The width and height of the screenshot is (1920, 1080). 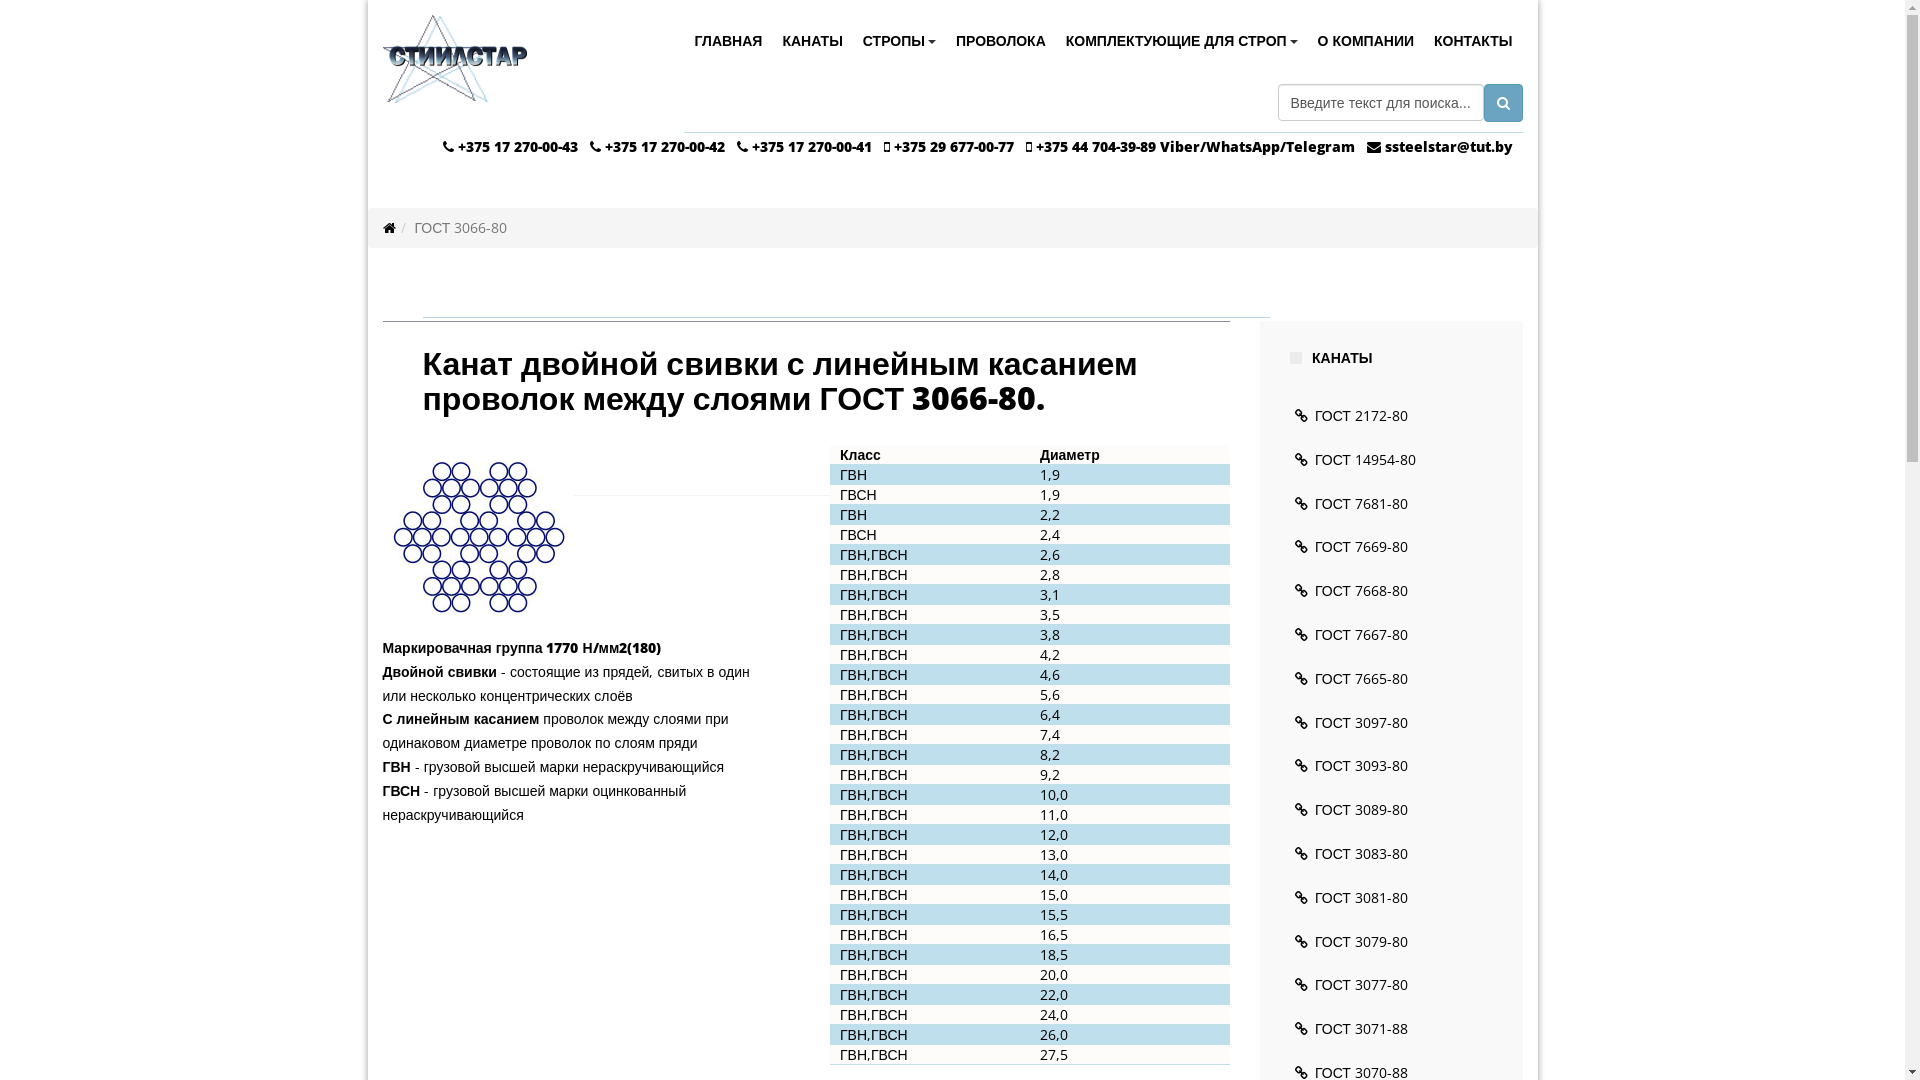 I want to click on +375 17 270-00-42, so click(x=664, y=146).